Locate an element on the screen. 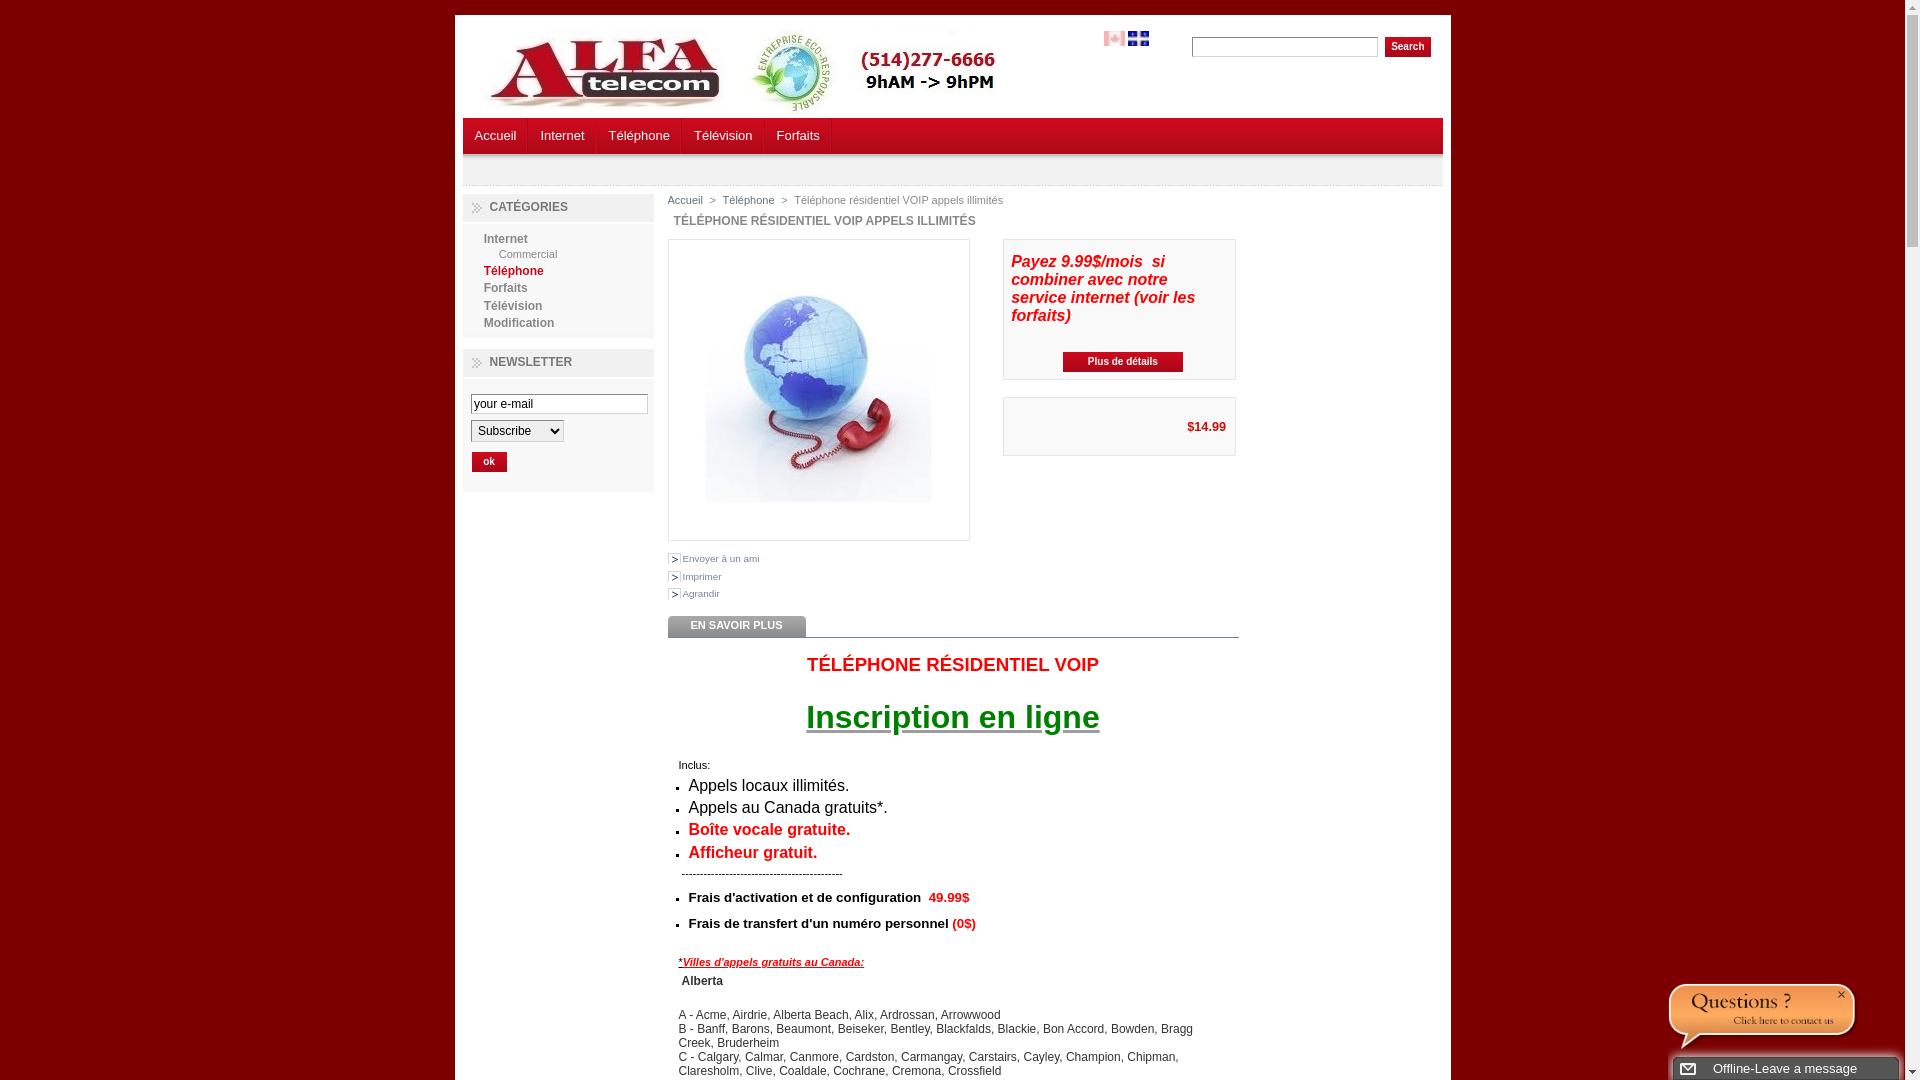  Imprimer is located at coordinates (695, 576).